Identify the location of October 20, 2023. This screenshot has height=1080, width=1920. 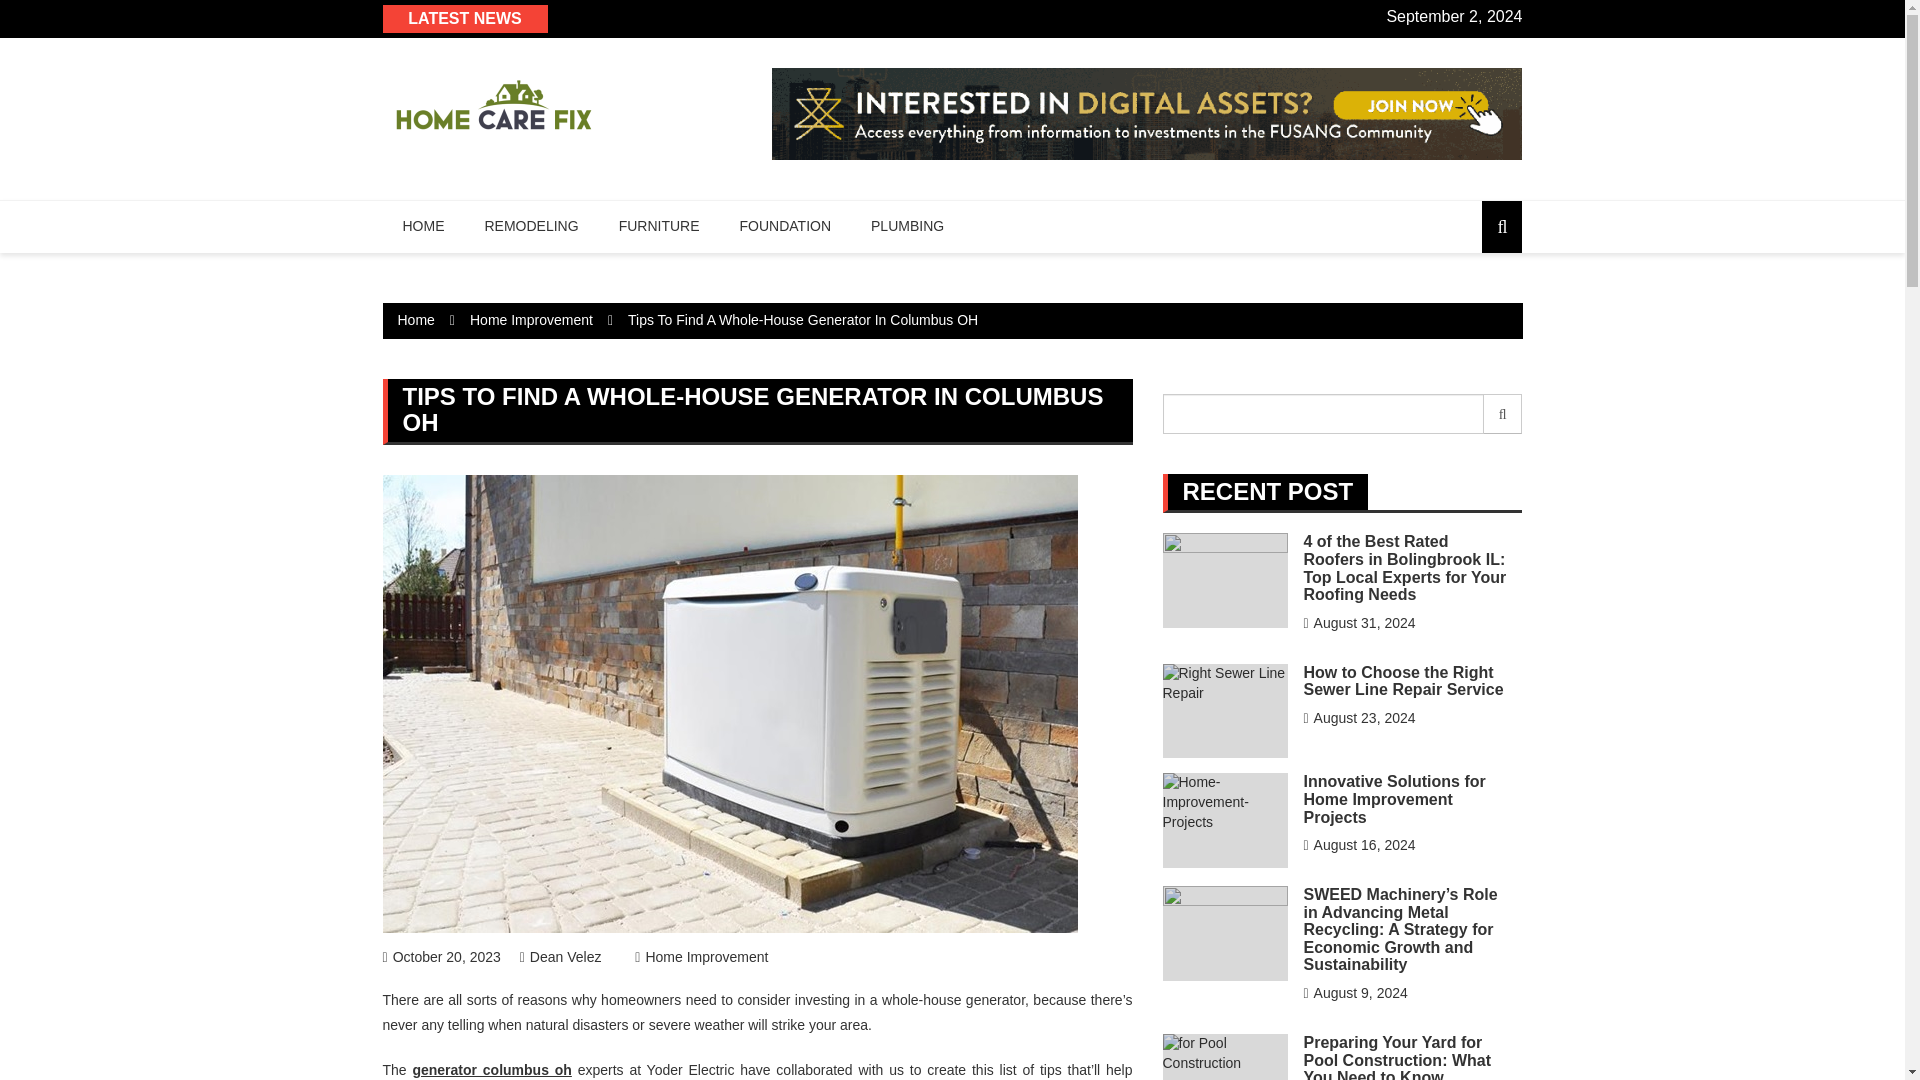
(440, 957).